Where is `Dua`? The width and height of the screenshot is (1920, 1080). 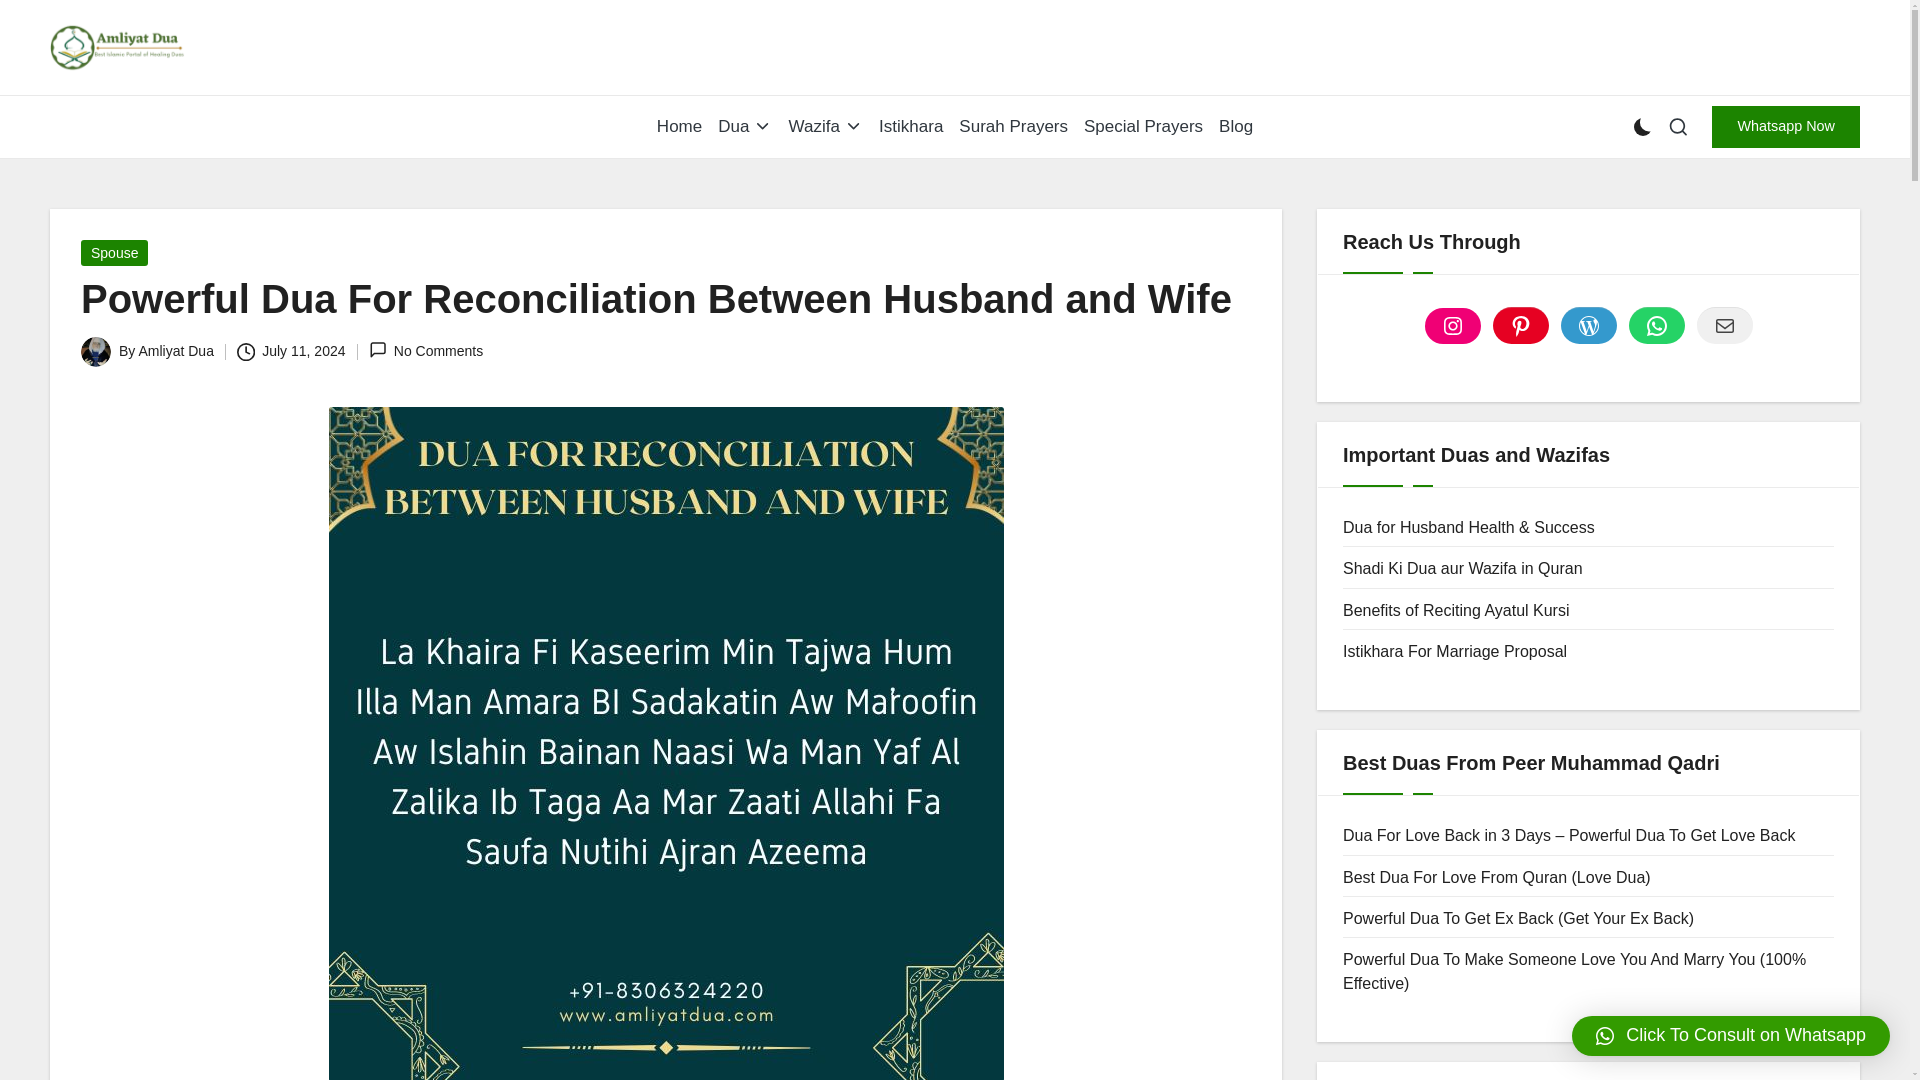 Dua is located at coordinates (744, 127).